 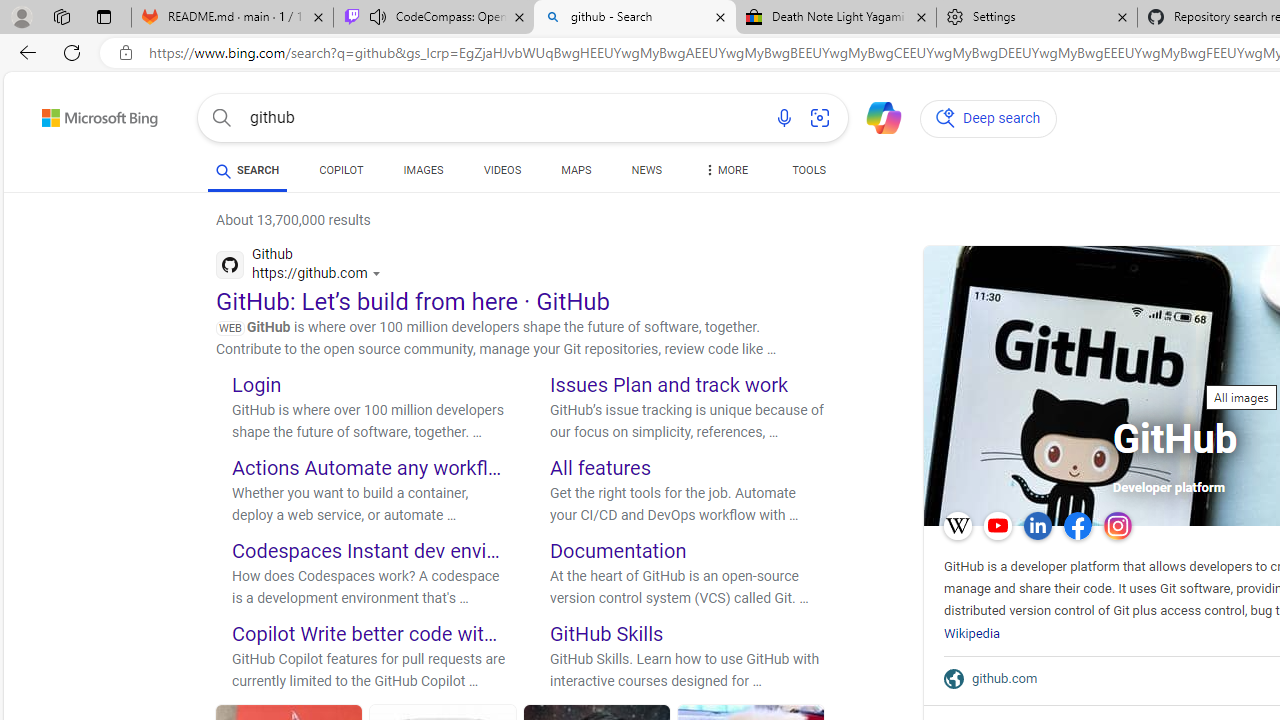 I want to click on Documentation, so click(x=618, y=550).